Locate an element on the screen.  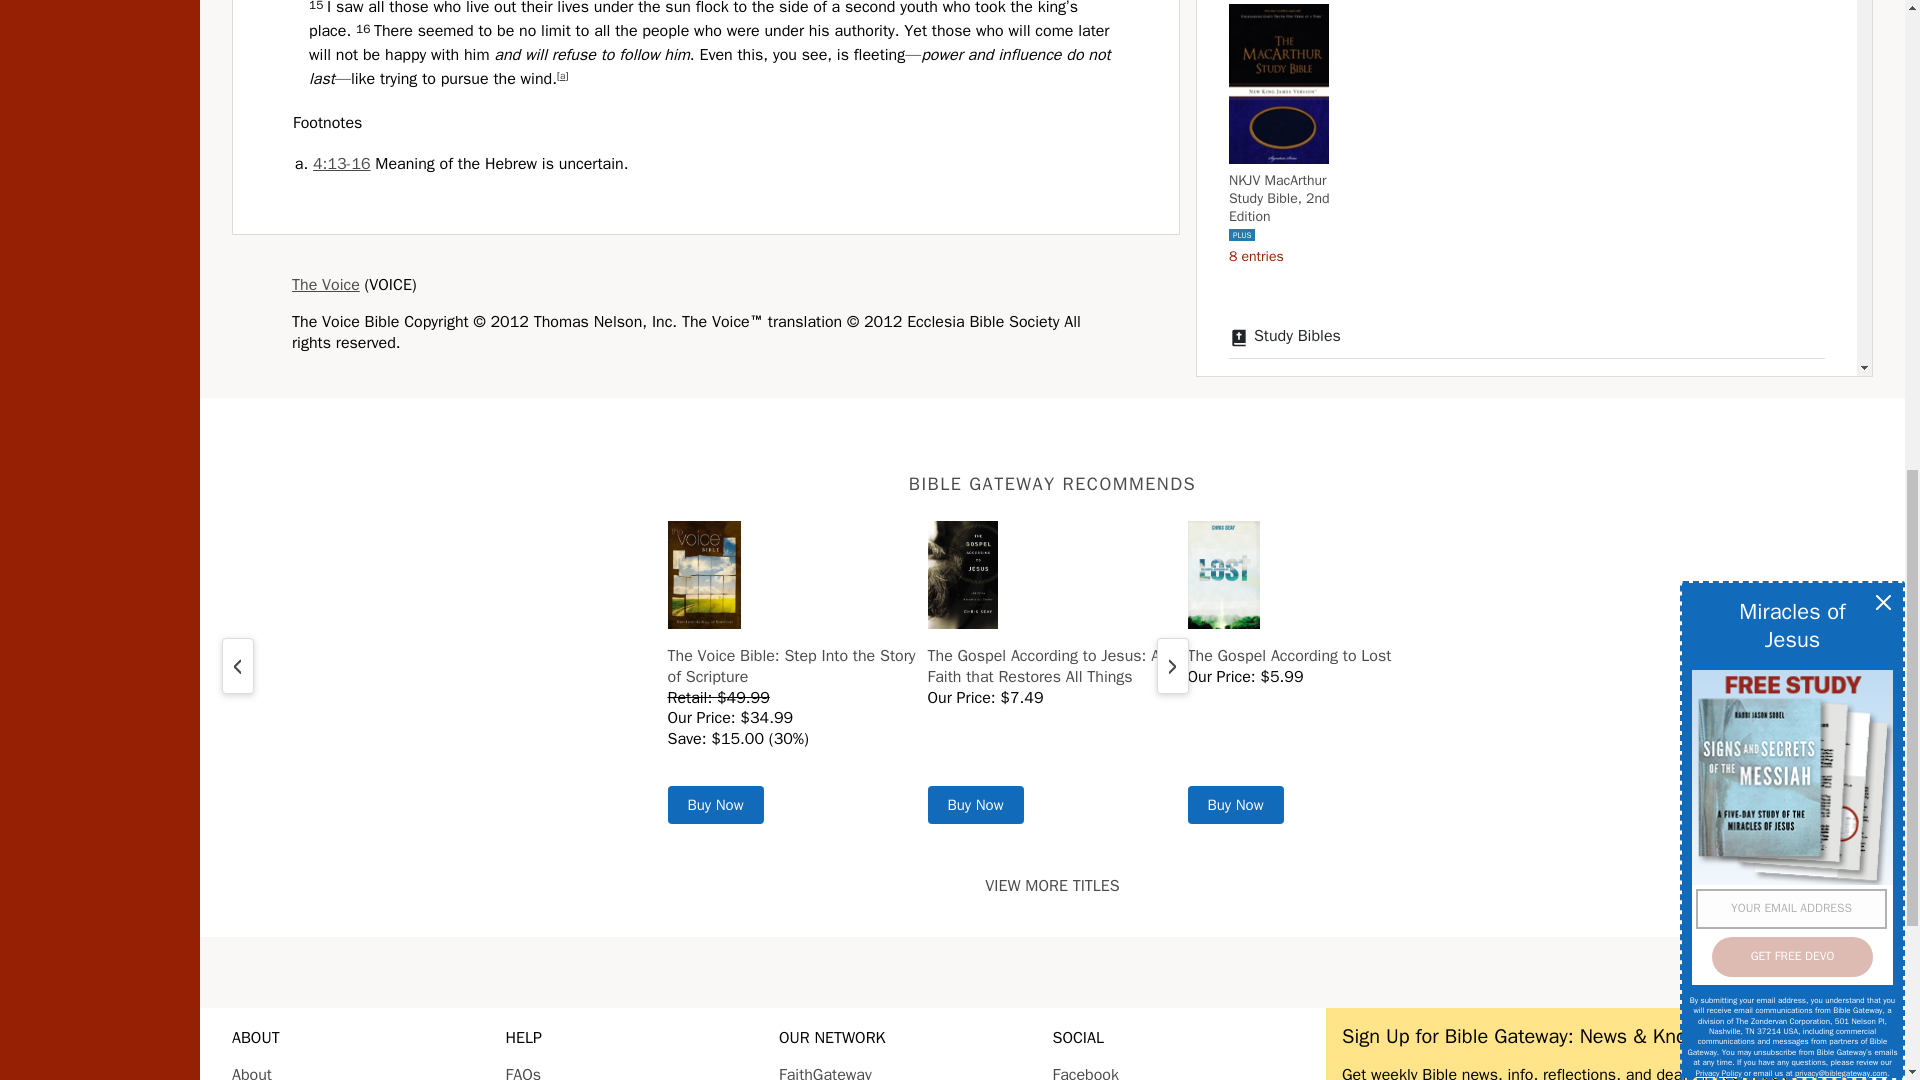
The Voice is located at coordinates (326, 284).